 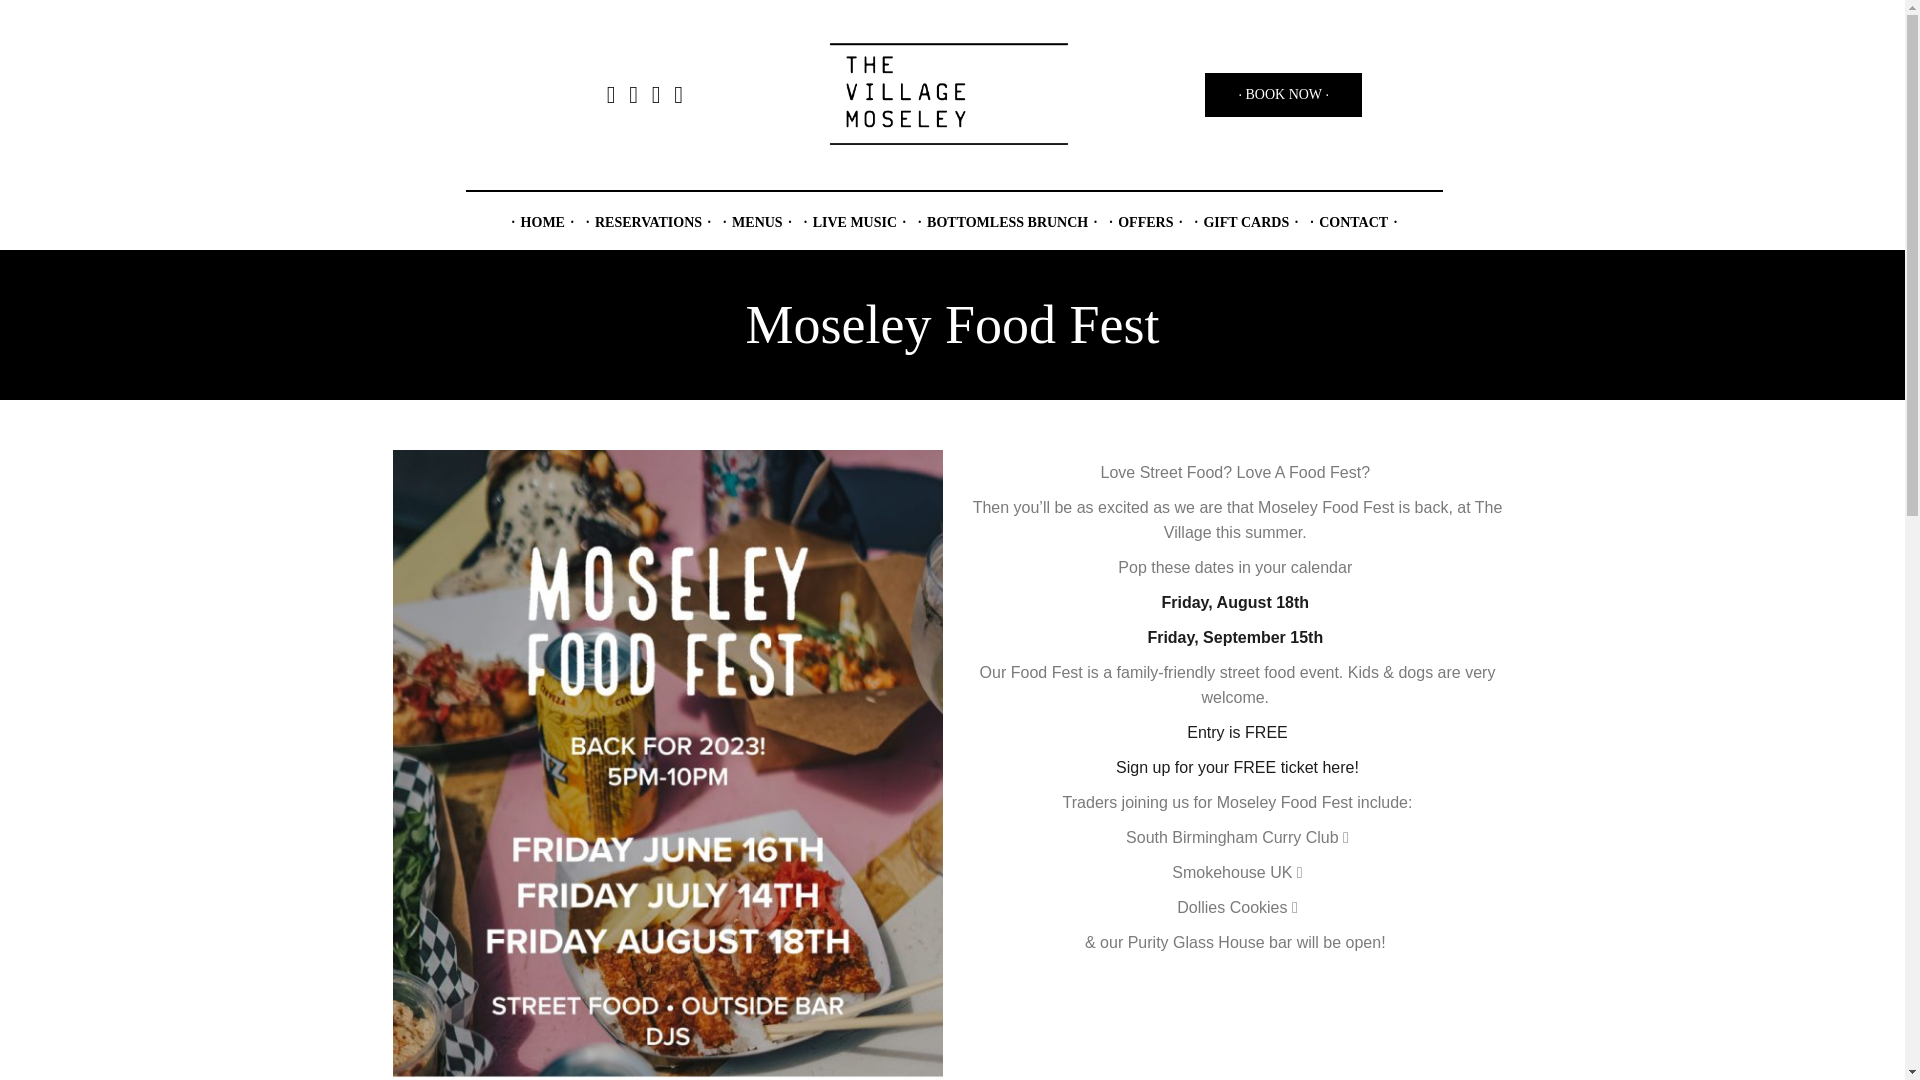 What do you see at coordinates (1283, 94) in the screenshot?
I see `BOOK NOW` at bounding box center [1283, 94].